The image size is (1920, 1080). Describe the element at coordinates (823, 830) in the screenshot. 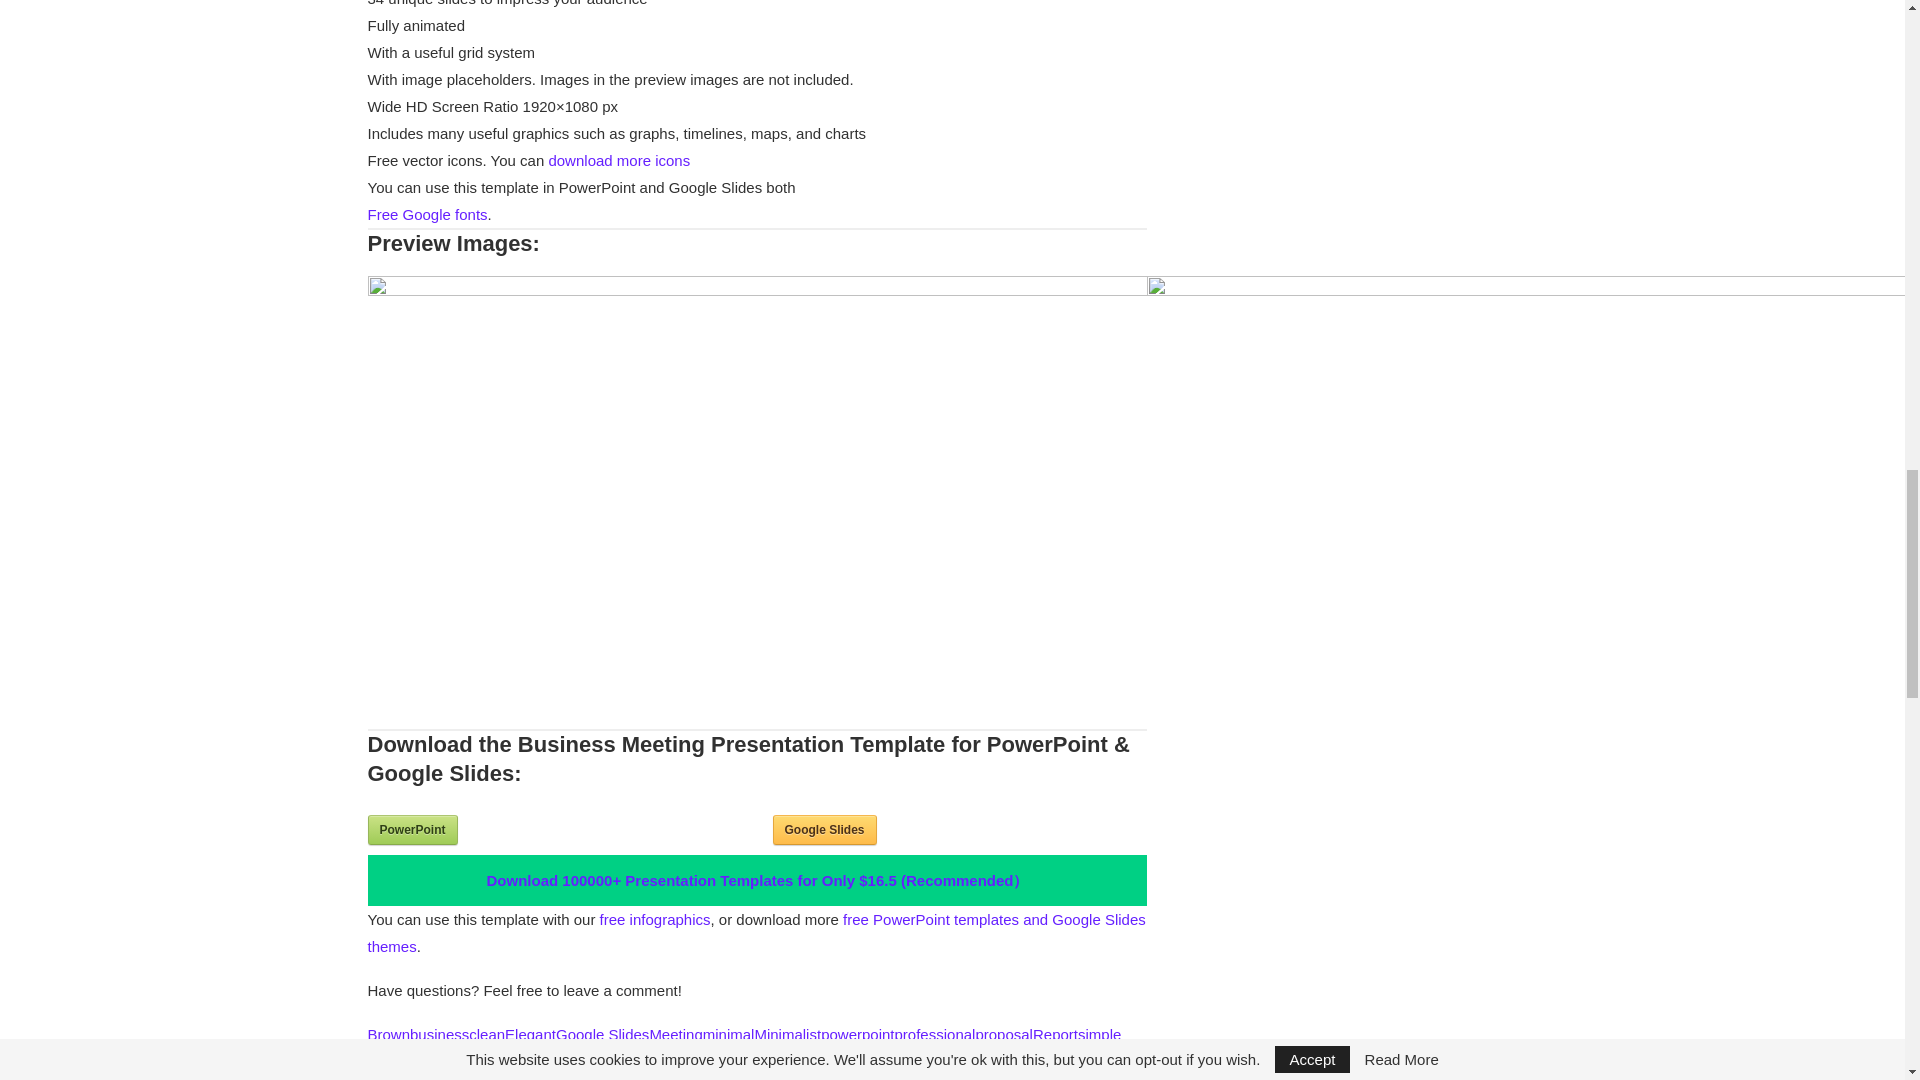

I see `Business Meeting Presentation Template for Google Slides` at that location.